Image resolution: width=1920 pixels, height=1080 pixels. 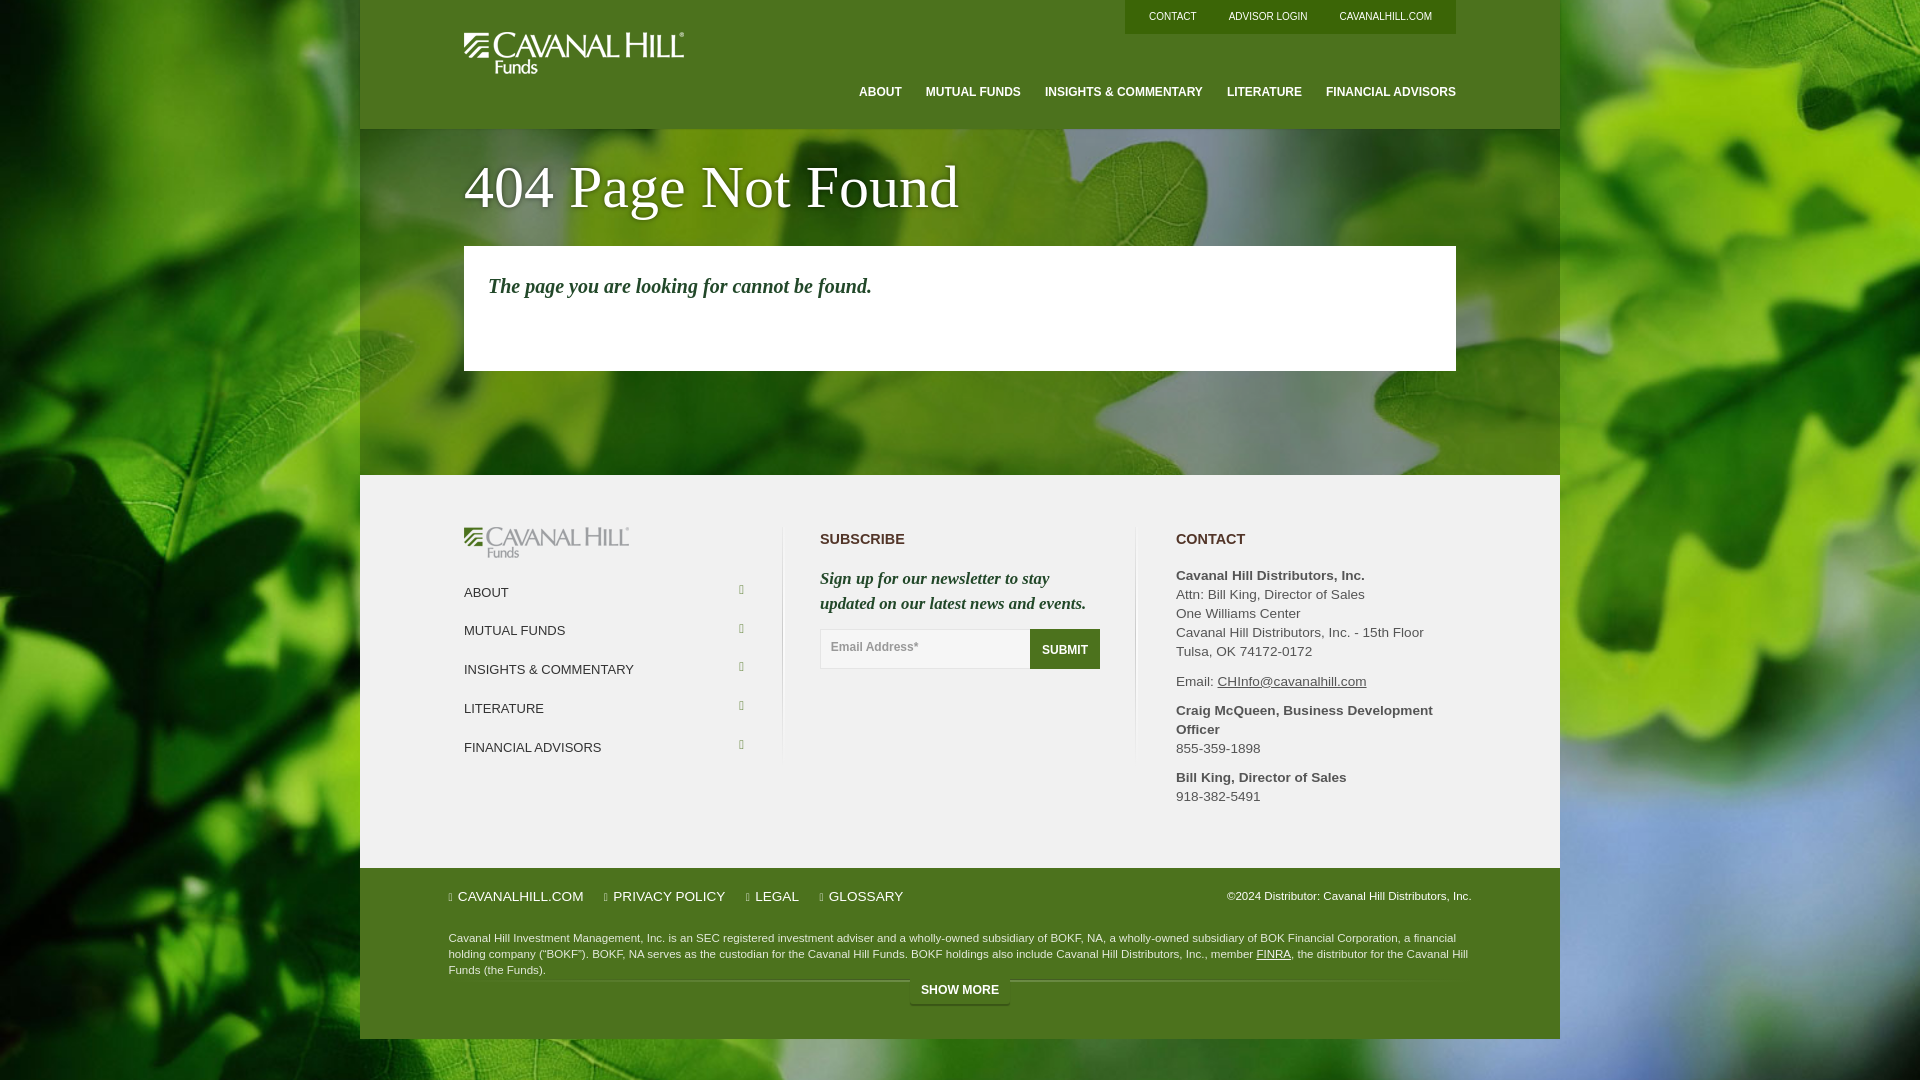 I want to click on ABOUT, so click(x=880, y=96).